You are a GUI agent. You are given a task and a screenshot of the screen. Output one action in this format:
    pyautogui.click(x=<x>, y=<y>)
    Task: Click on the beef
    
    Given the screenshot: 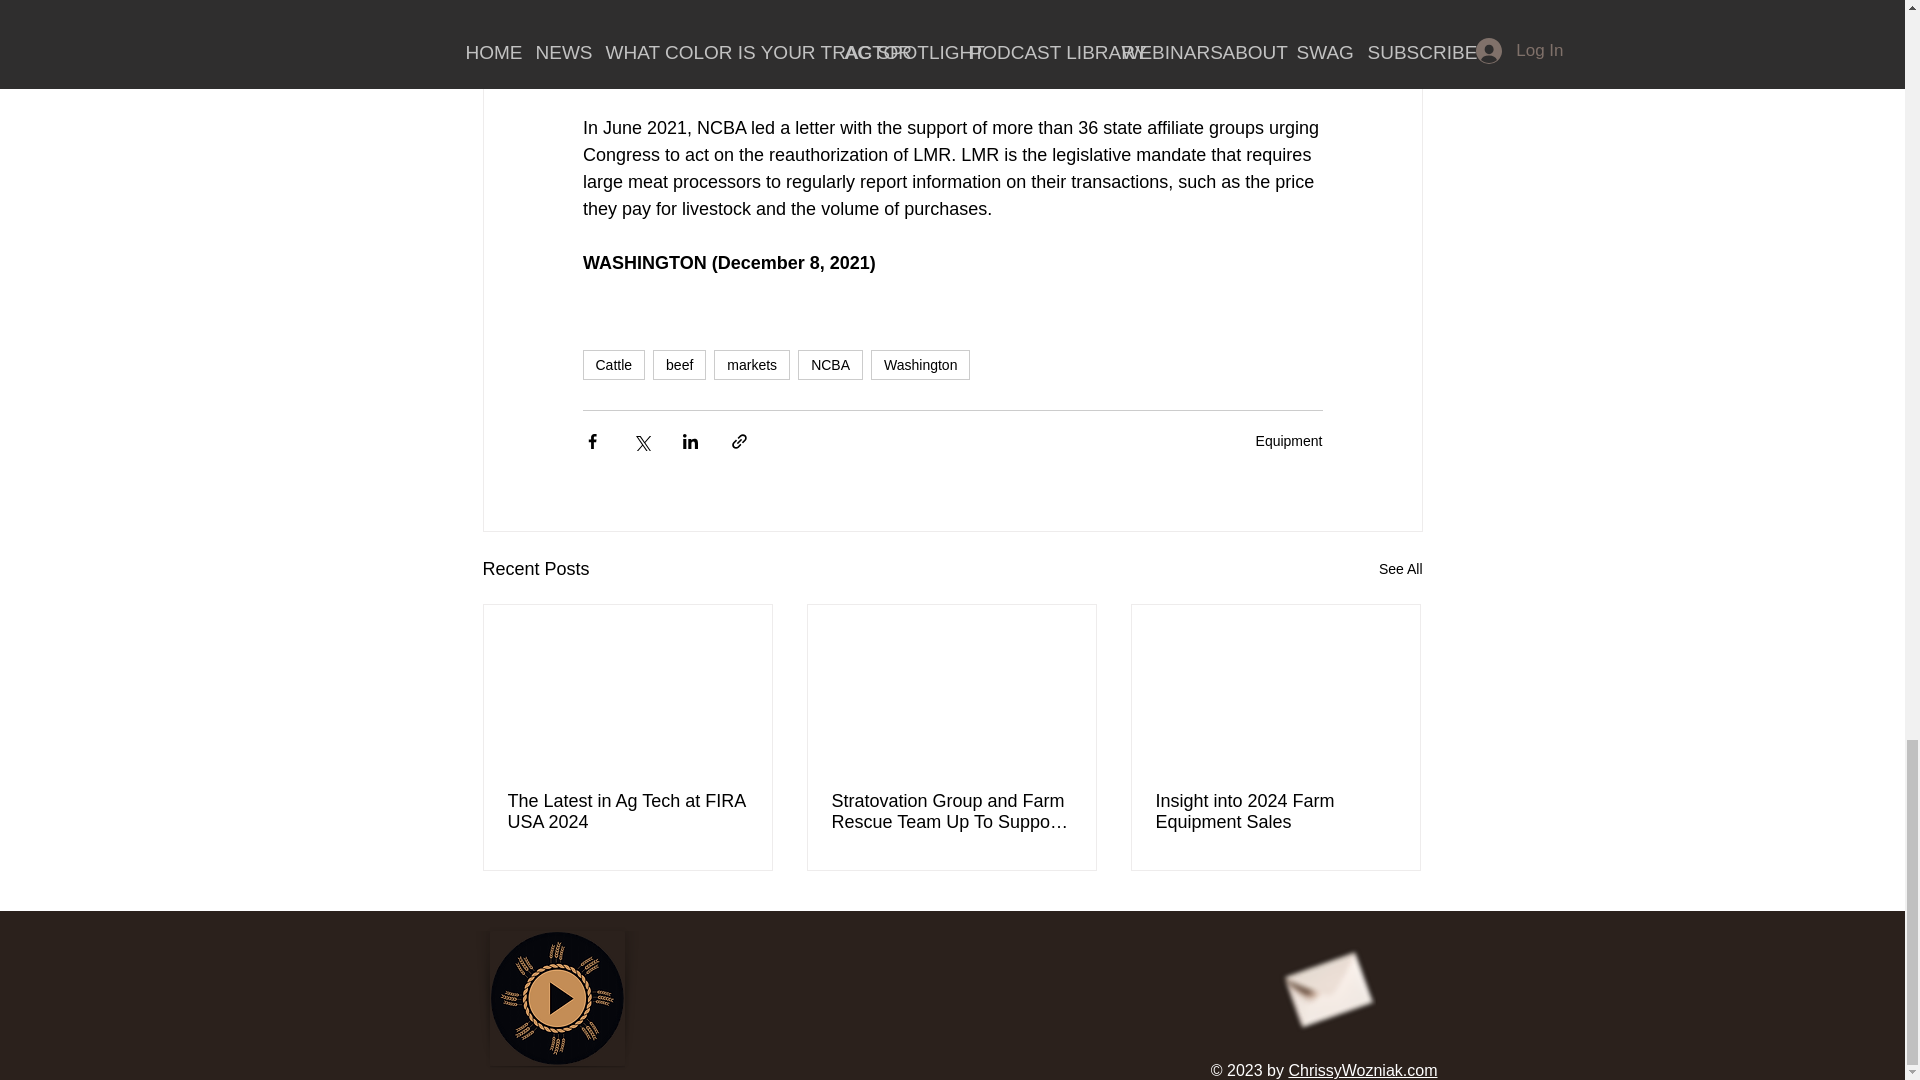 What is the action you would take?
    pyautogui.click(x=679, y=364)
    